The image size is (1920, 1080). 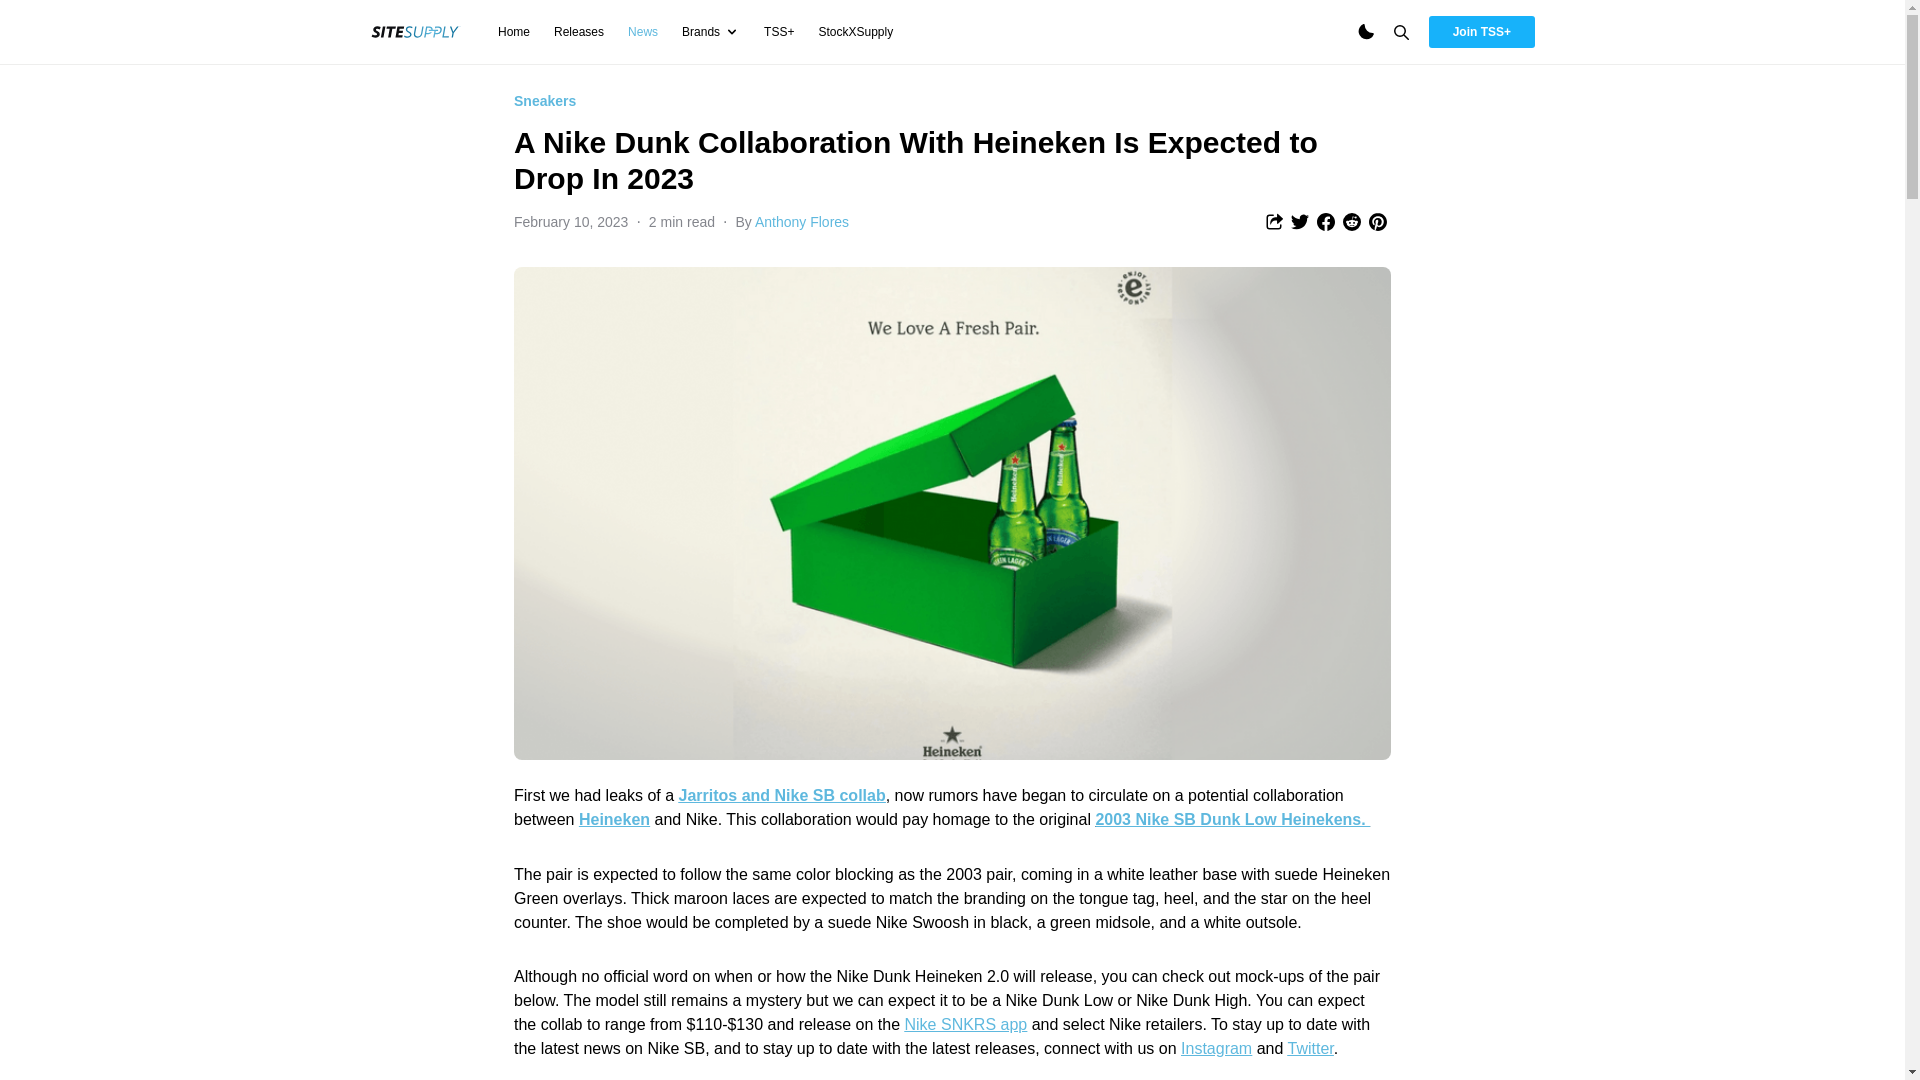 What do you see at coordinates (1309, 1048) in the screenshot?
I see `Twitter` at bounding box center [1309, 1048].